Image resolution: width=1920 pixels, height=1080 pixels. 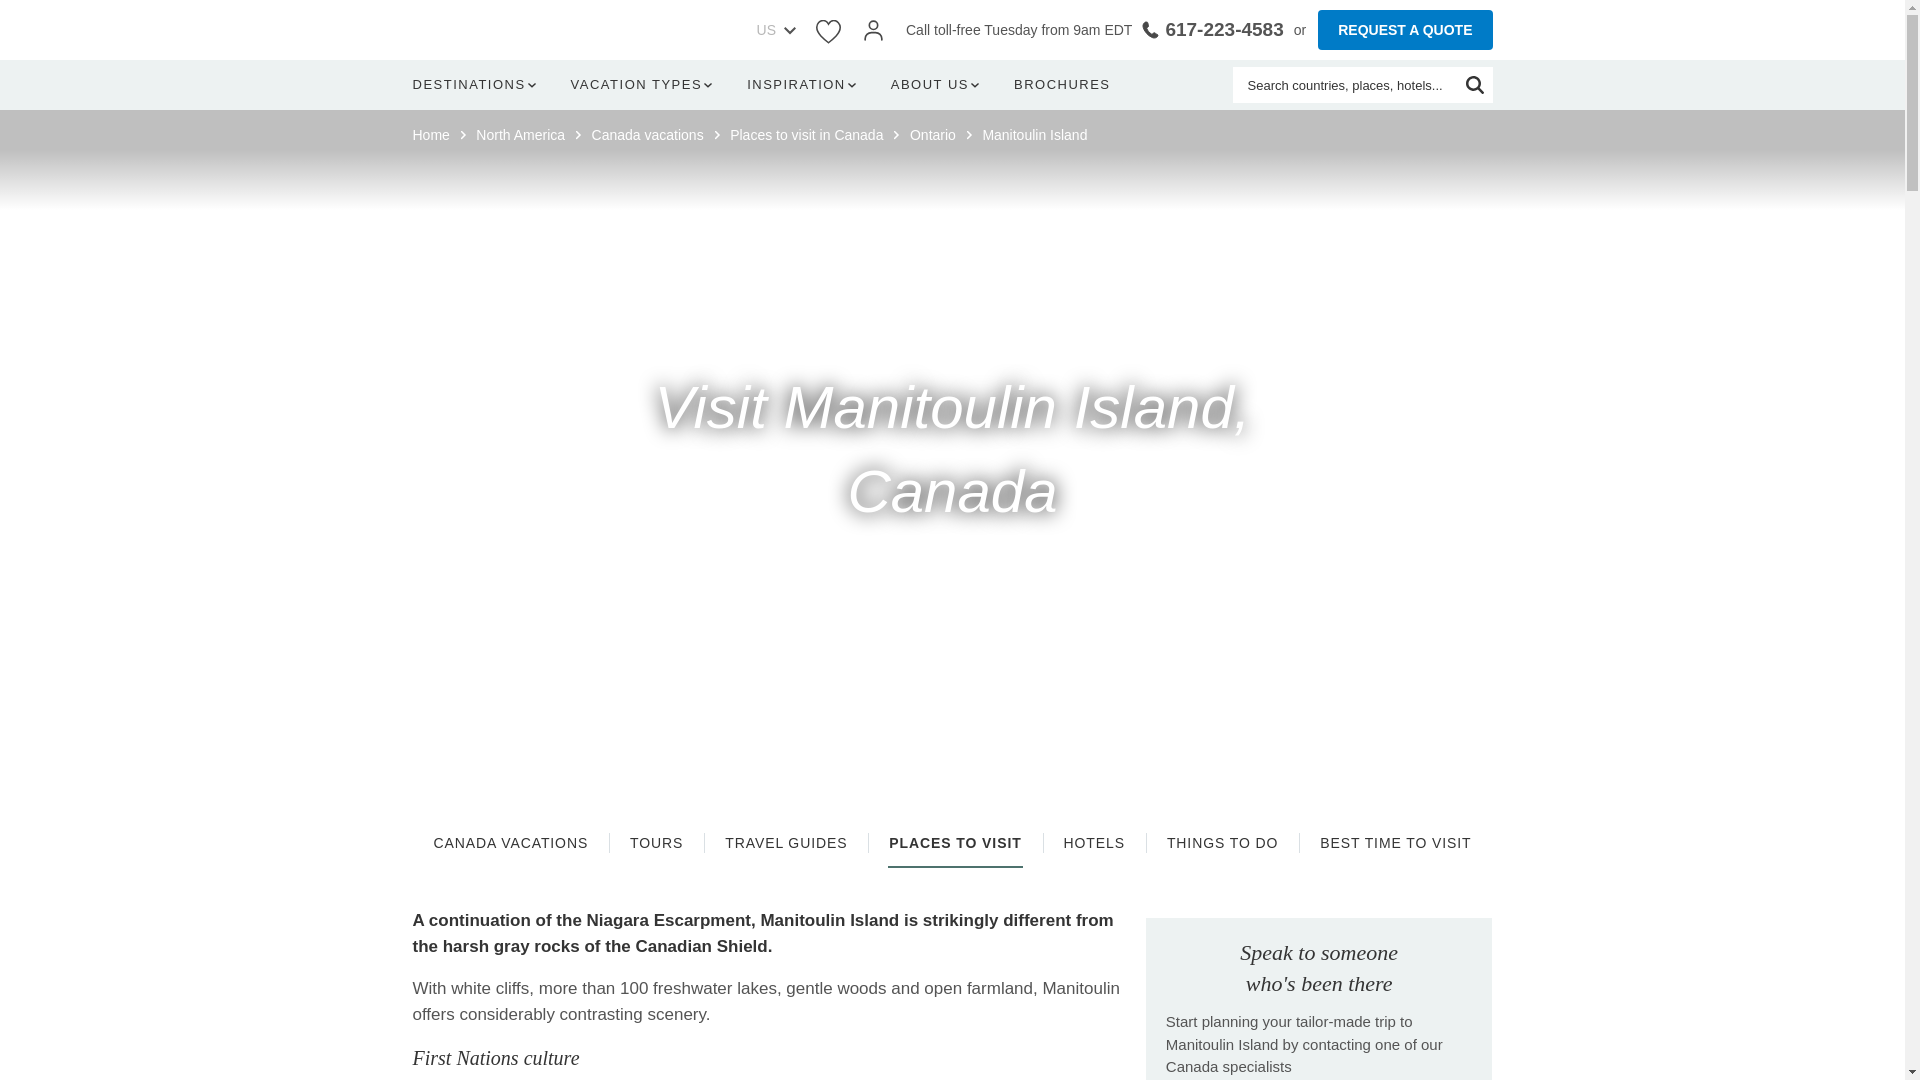 What do you see at coordinates (760, 30) in the screenshot?
I see `US` at bounding box center [760, 30].